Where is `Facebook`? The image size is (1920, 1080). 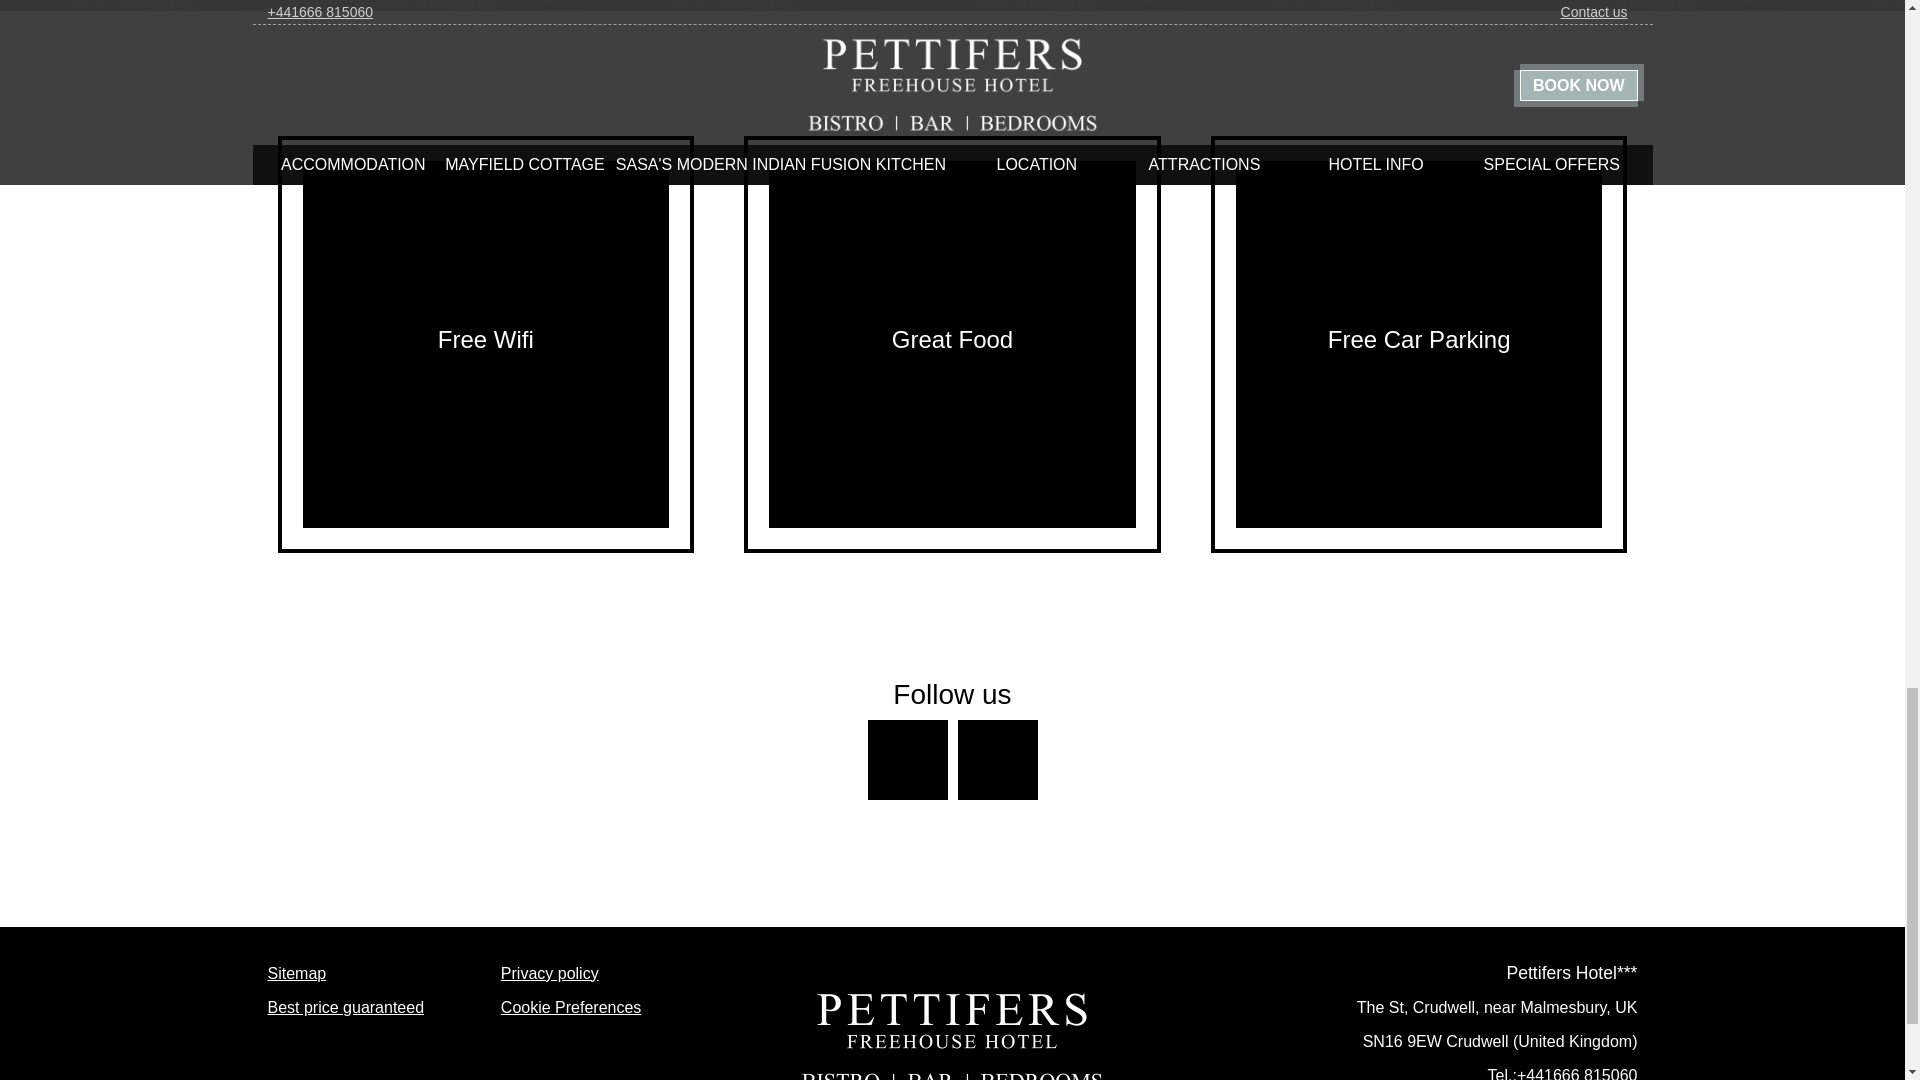
Facebook is located at coordinates (908, 760).